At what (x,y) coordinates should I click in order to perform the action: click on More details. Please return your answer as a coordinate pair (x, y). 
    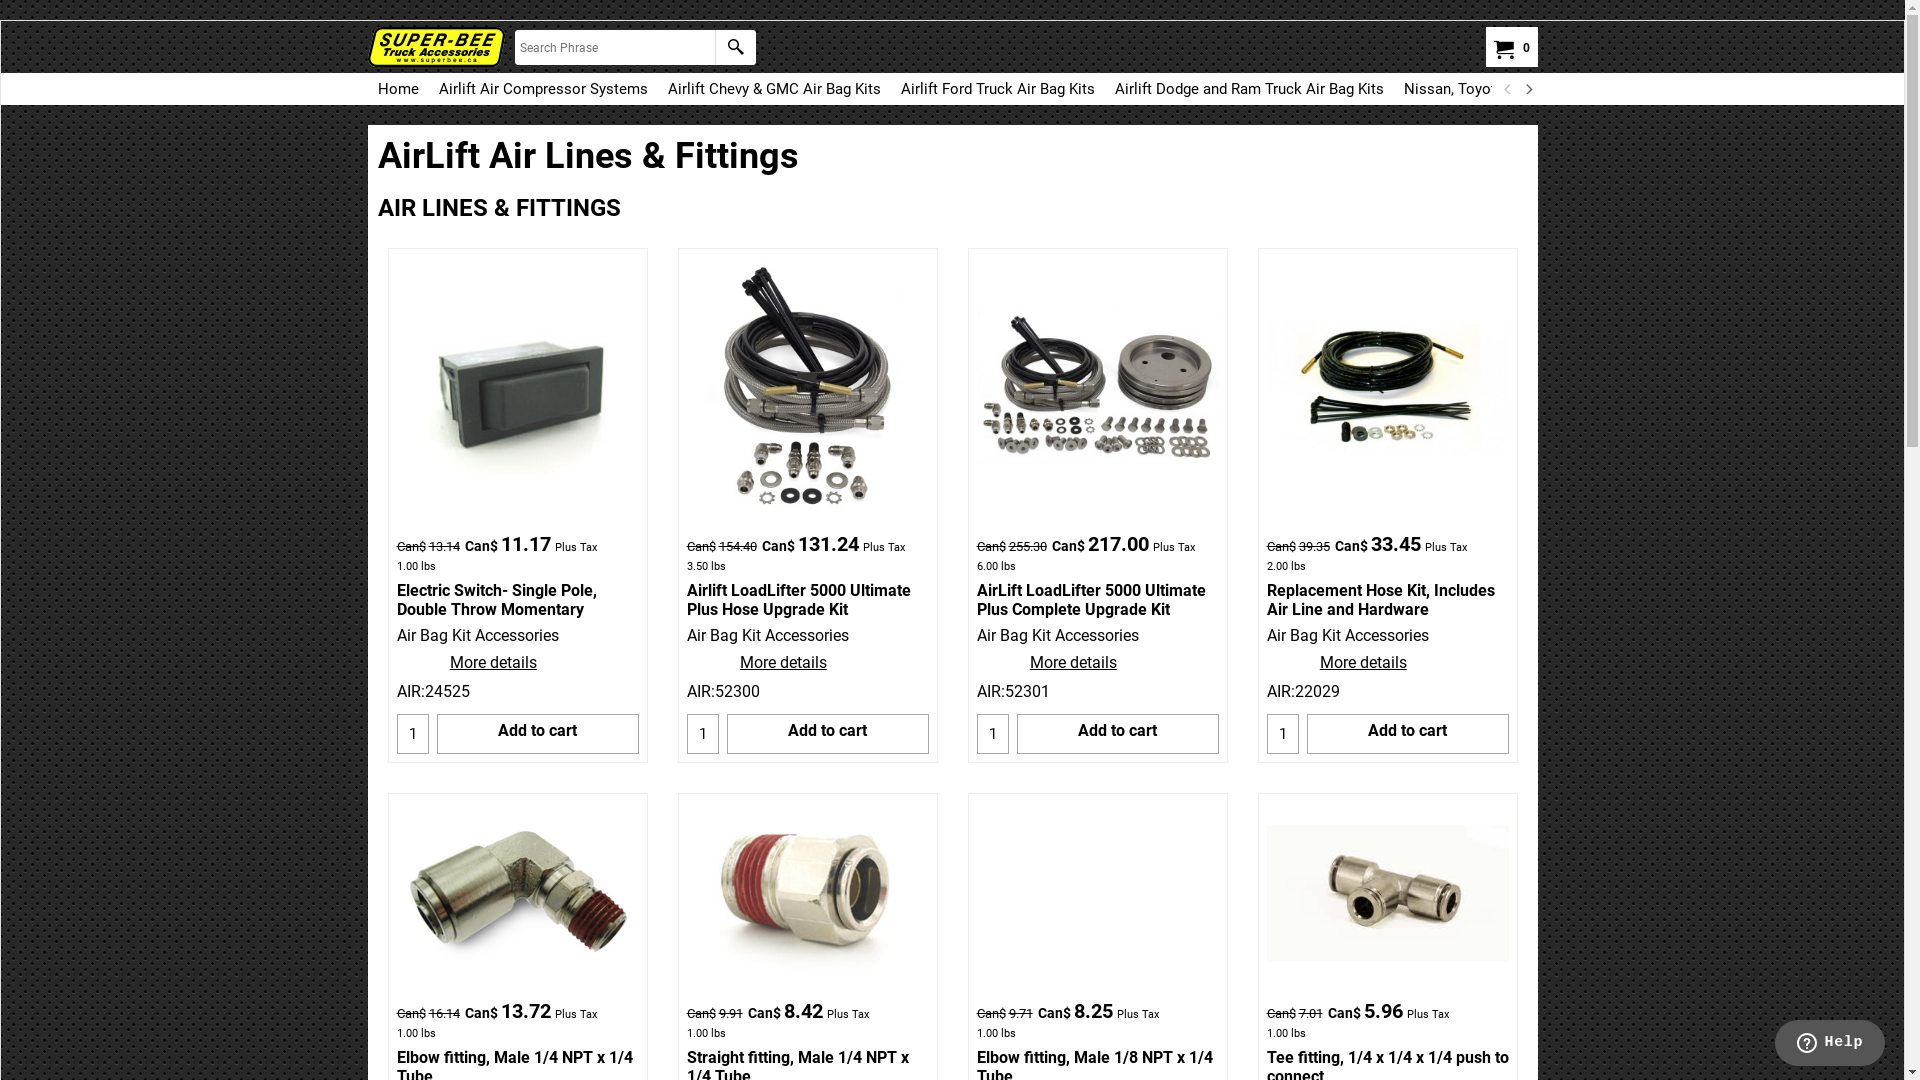
    Looking at the image, I should click on (1363, 662).